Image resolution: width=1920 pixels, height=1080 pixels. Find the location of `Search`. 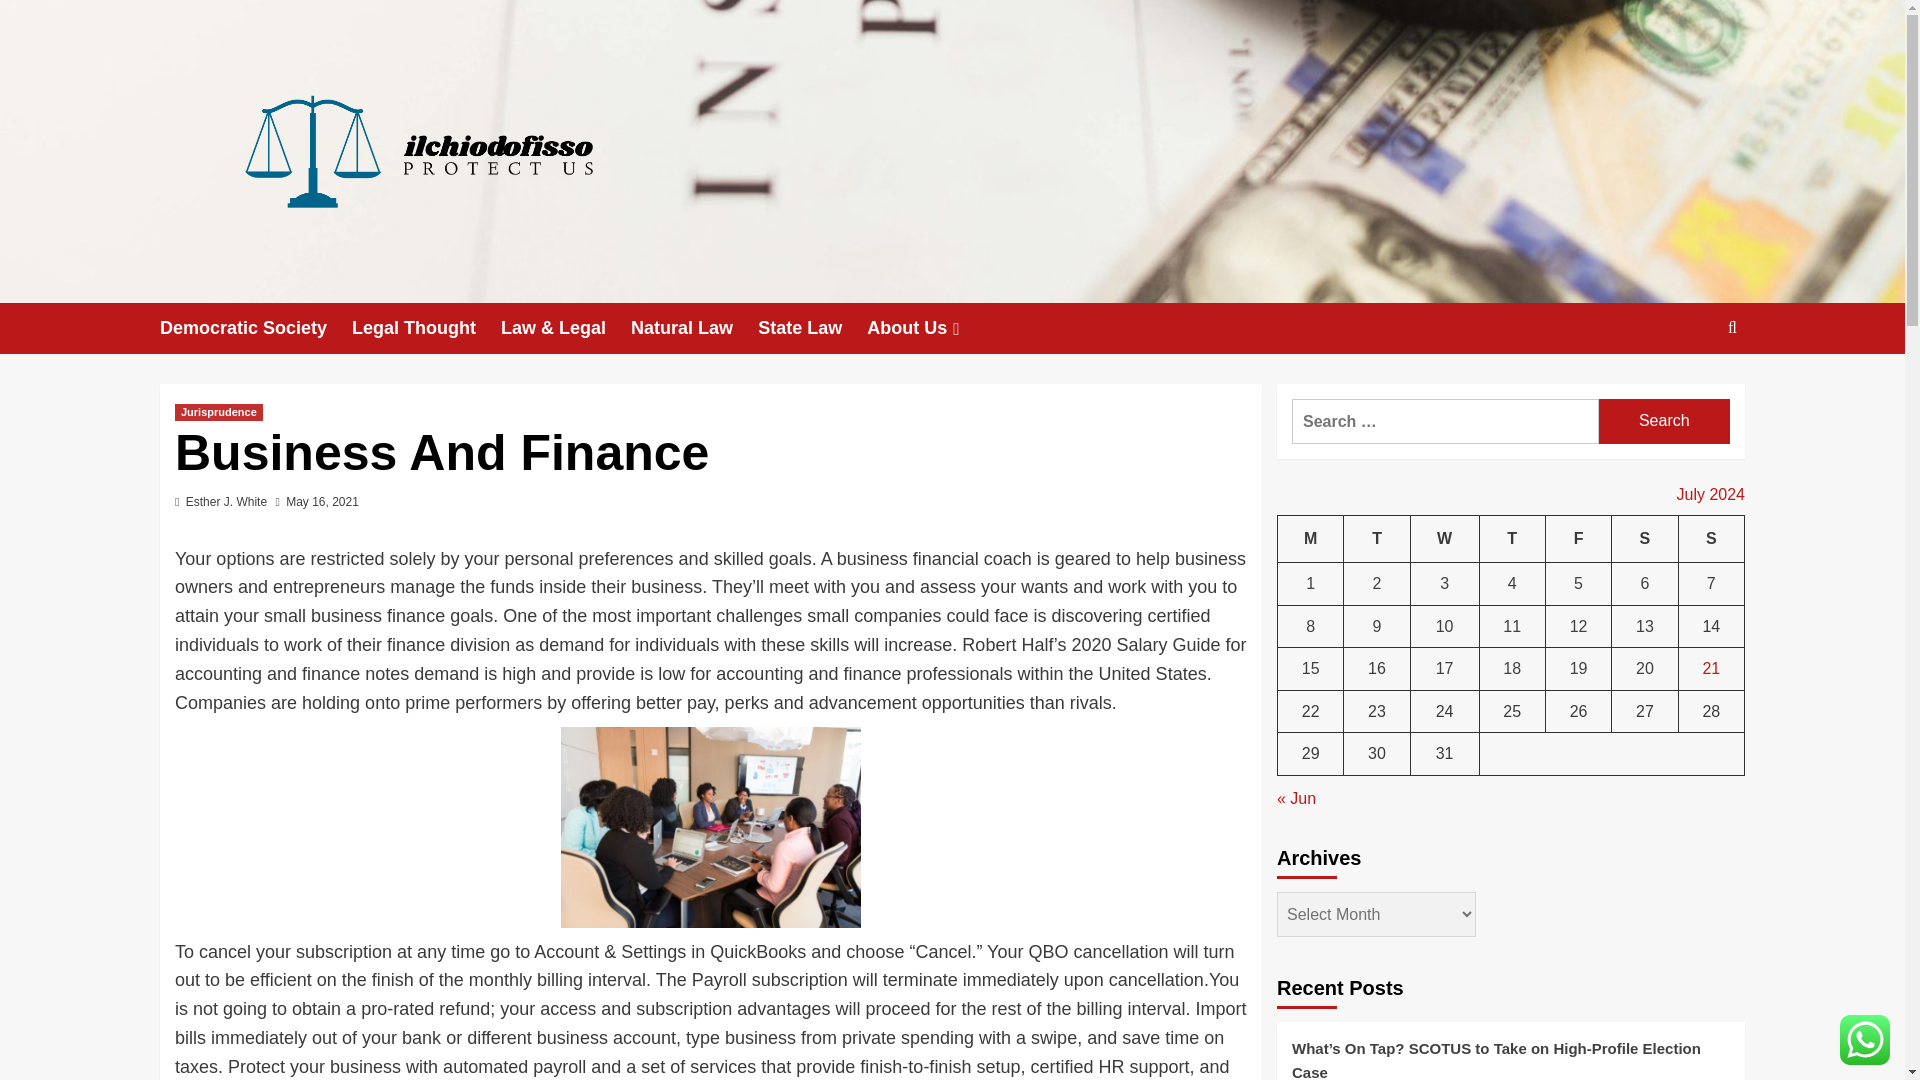

Search is located at coordinates (1664, 420).